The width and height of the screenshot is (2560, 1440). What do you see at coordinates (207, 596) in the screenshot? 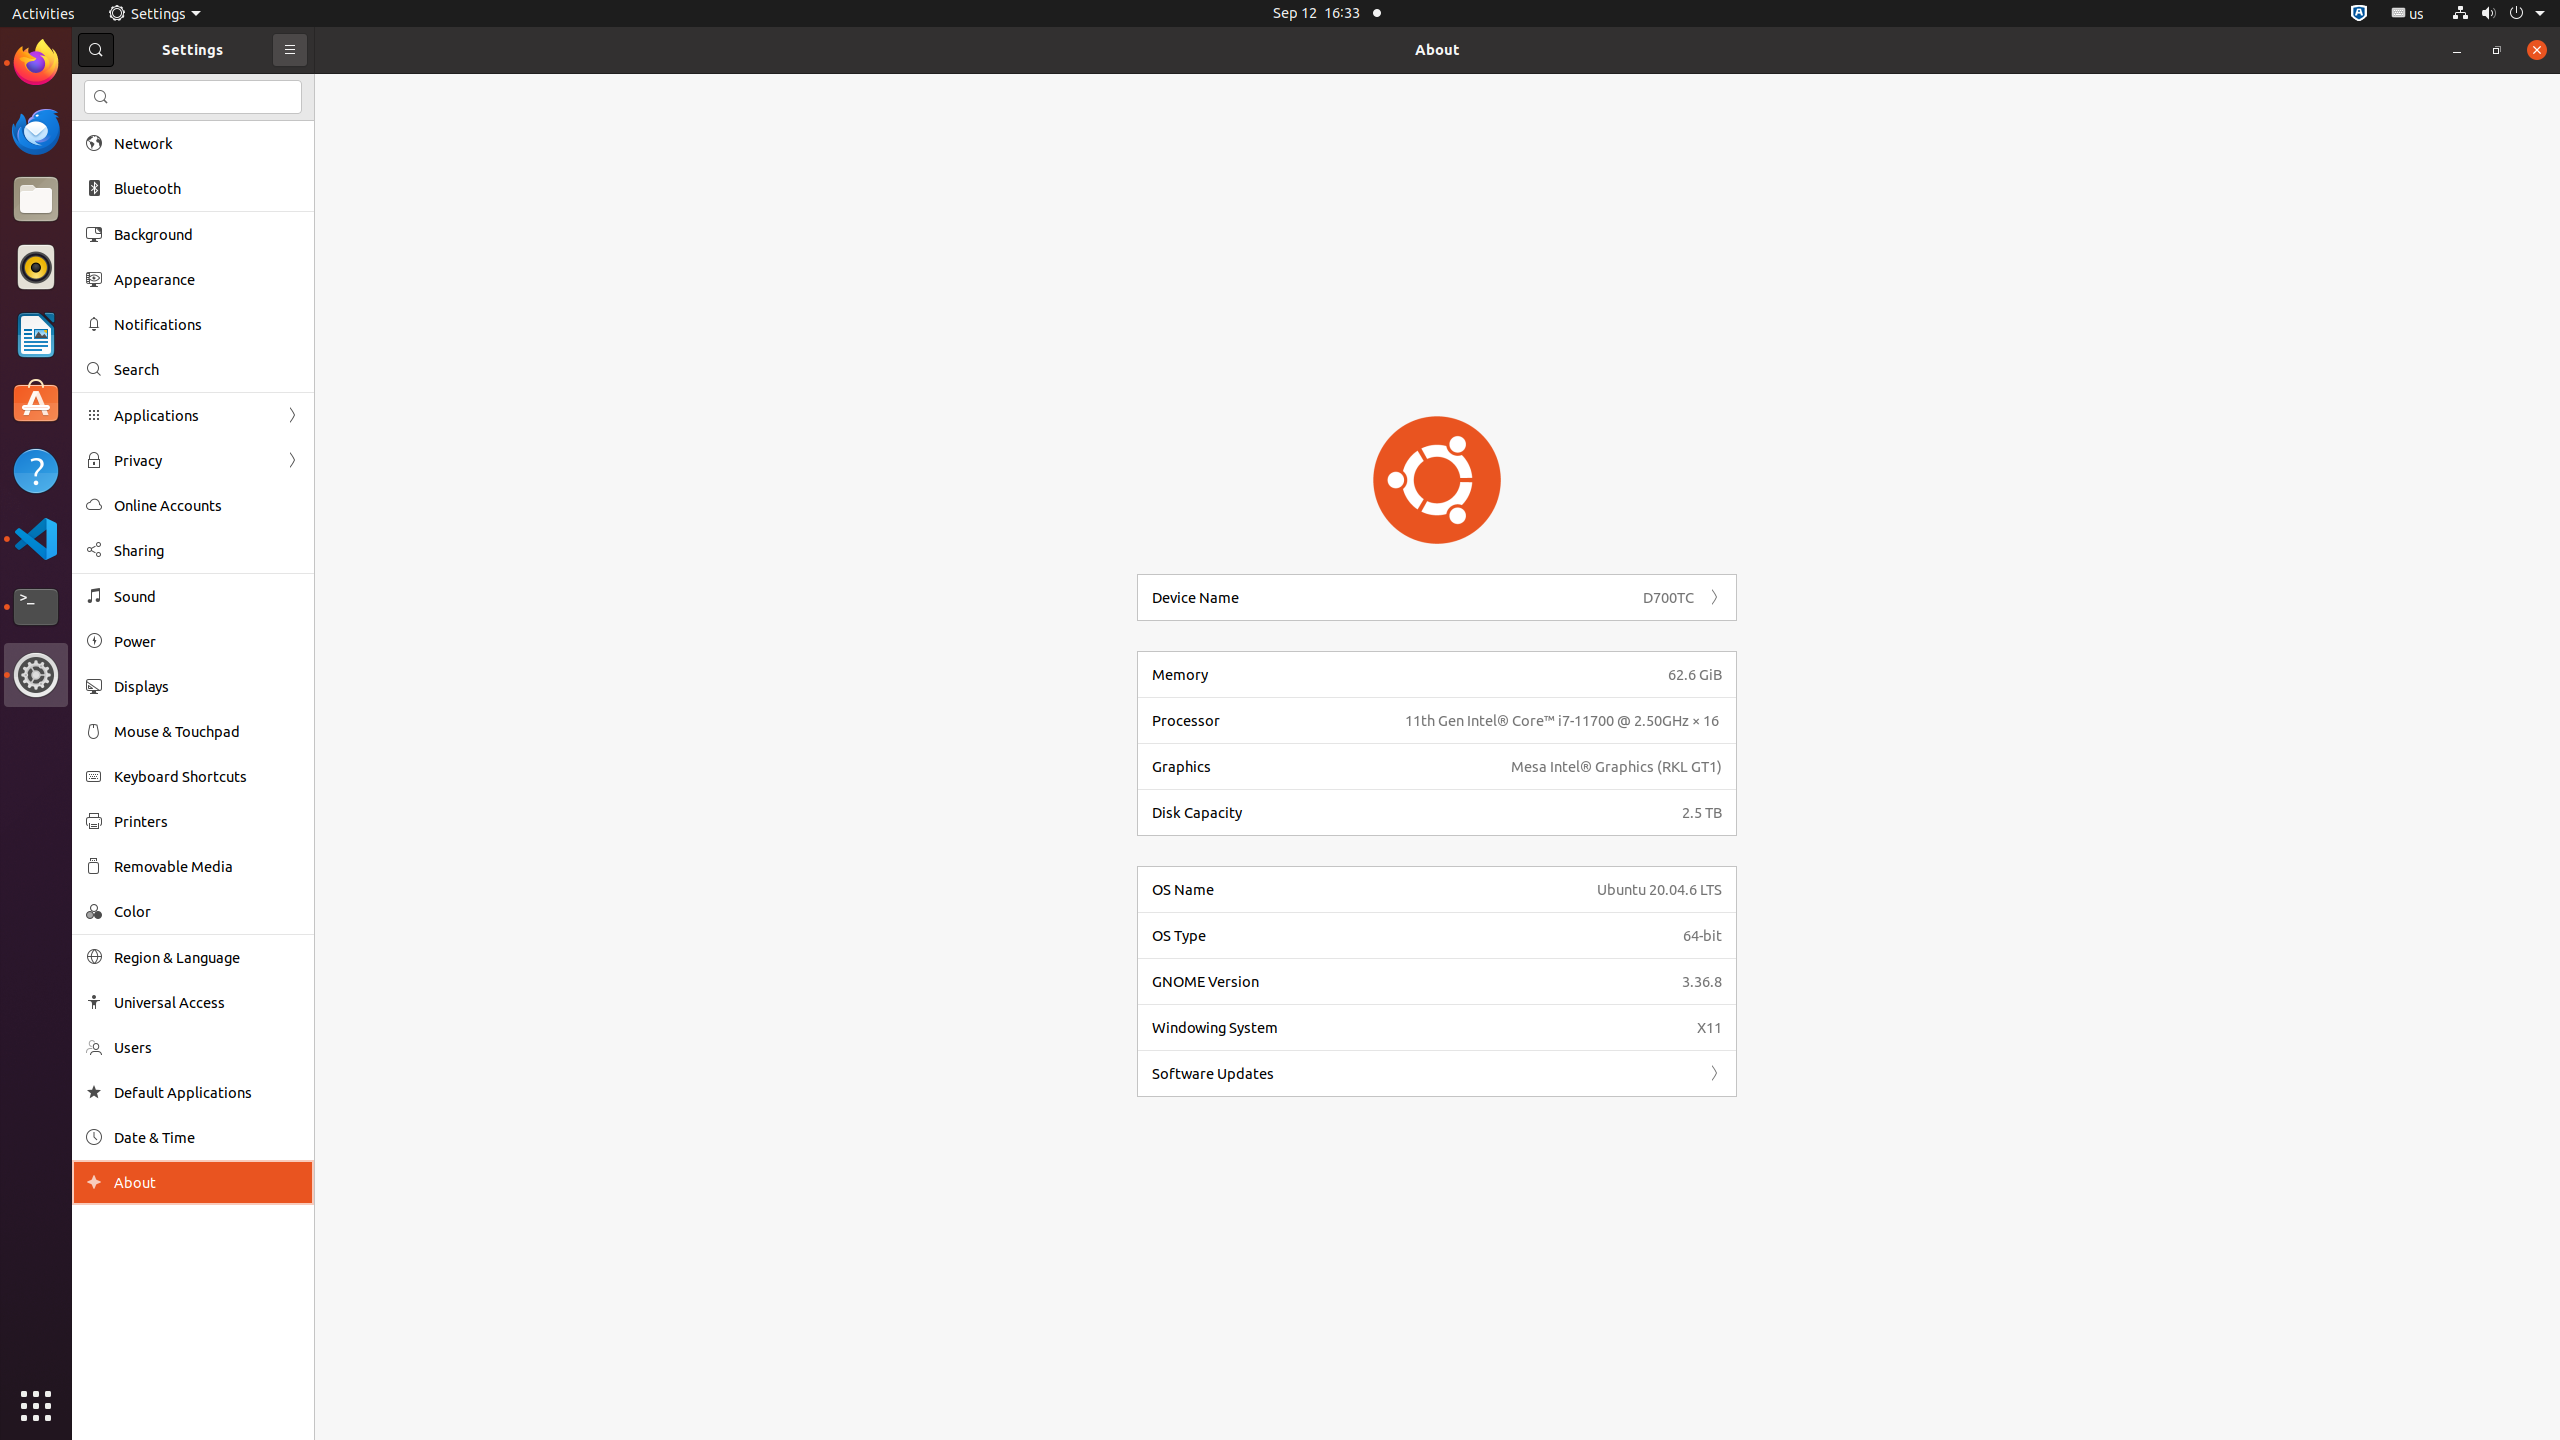
I see `Sound` at bounding box center [207, 596].